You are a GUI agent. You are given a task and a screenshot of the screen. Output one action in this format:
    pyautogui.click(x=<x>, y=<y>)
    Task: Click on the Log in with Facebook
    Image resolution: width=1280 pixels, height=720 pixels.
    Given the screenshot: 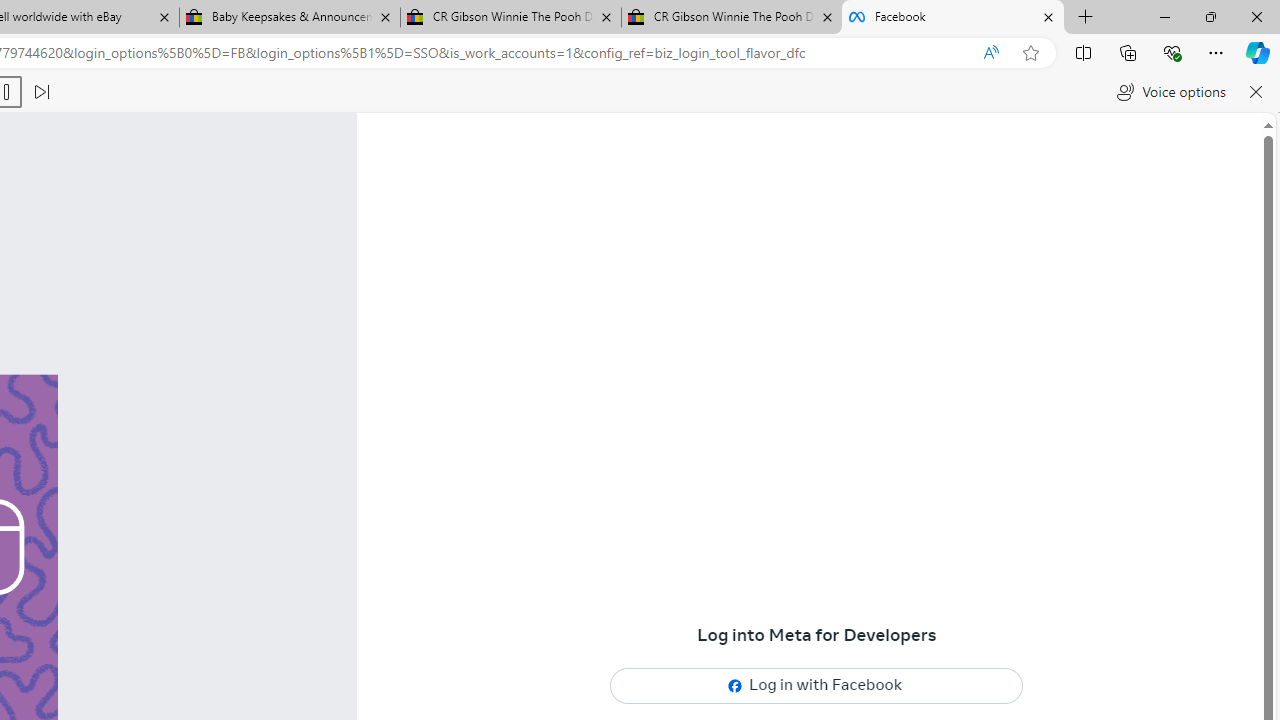 What is the action you would take?
    pyautogui.click(x=817, y=685)
    